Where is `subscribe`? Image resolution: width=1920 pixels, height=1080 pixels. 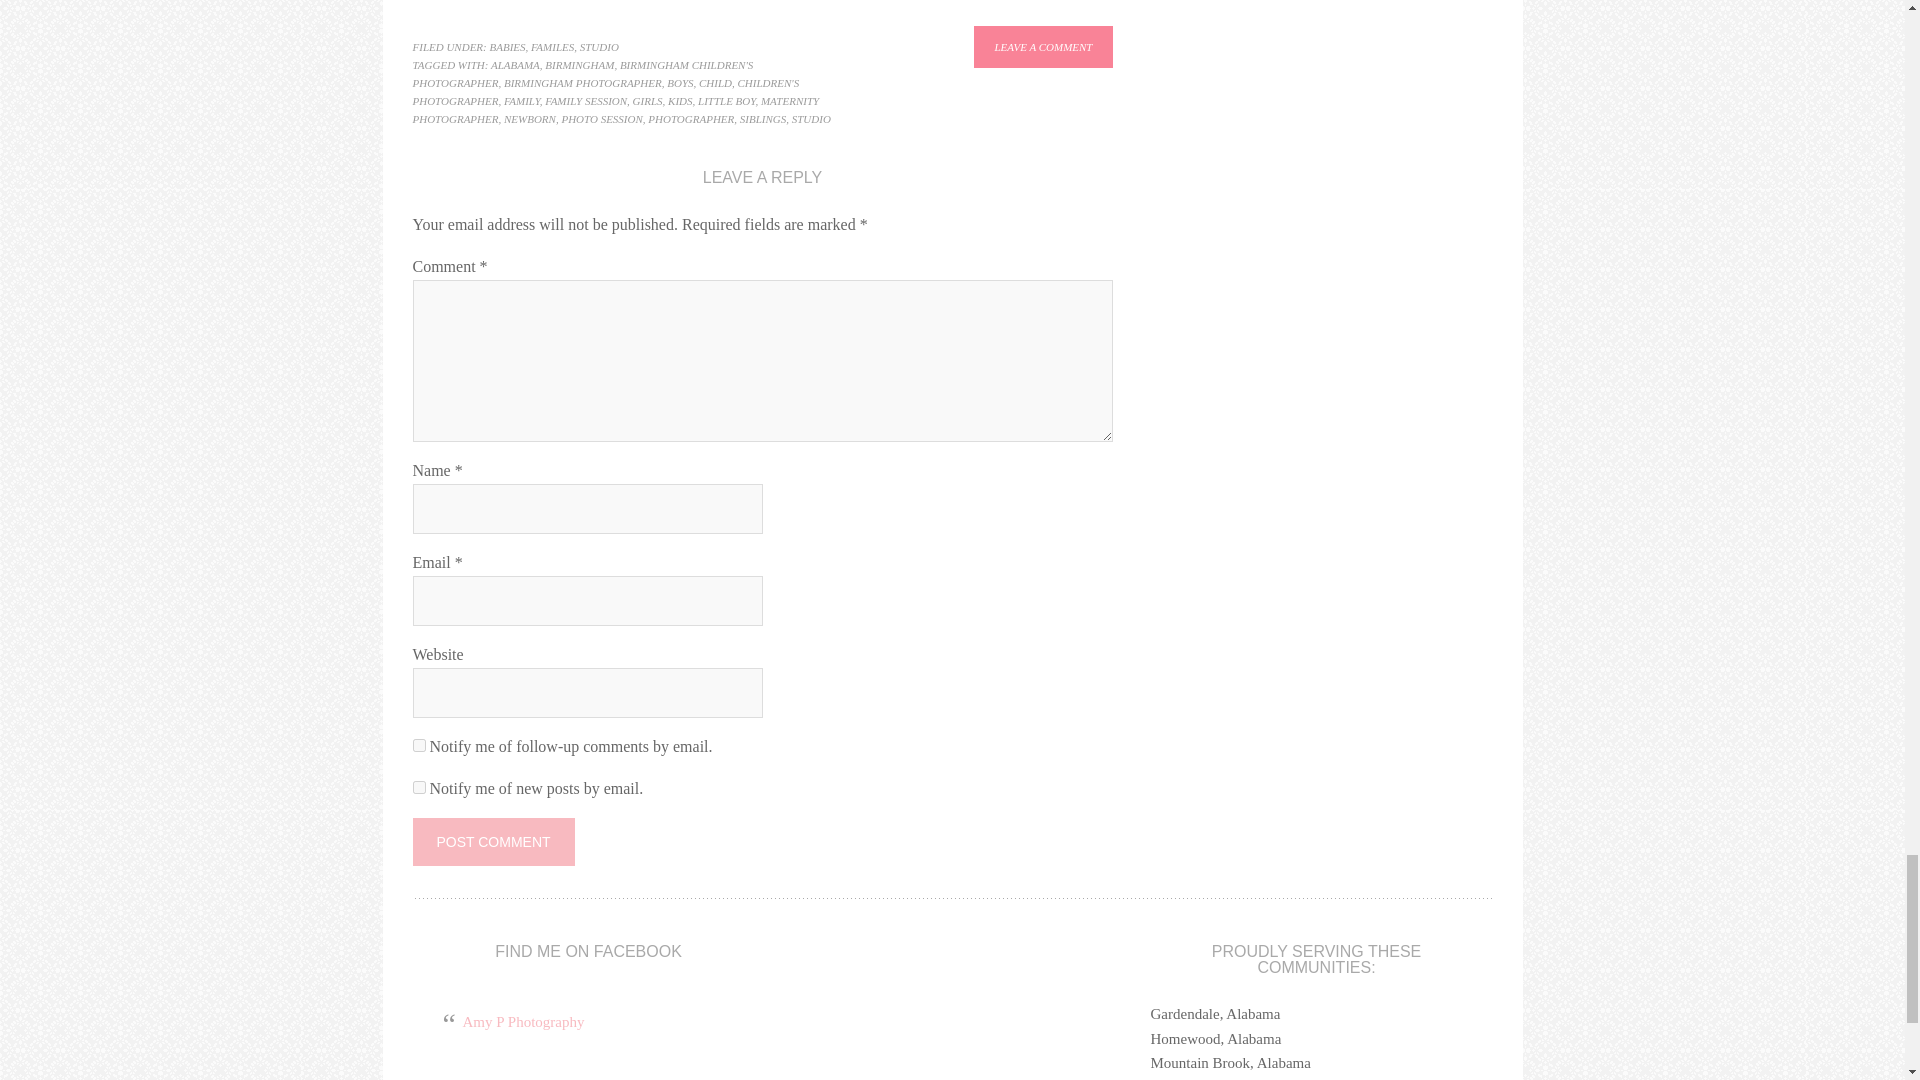
subscribe is located at coordinates (418, 786).